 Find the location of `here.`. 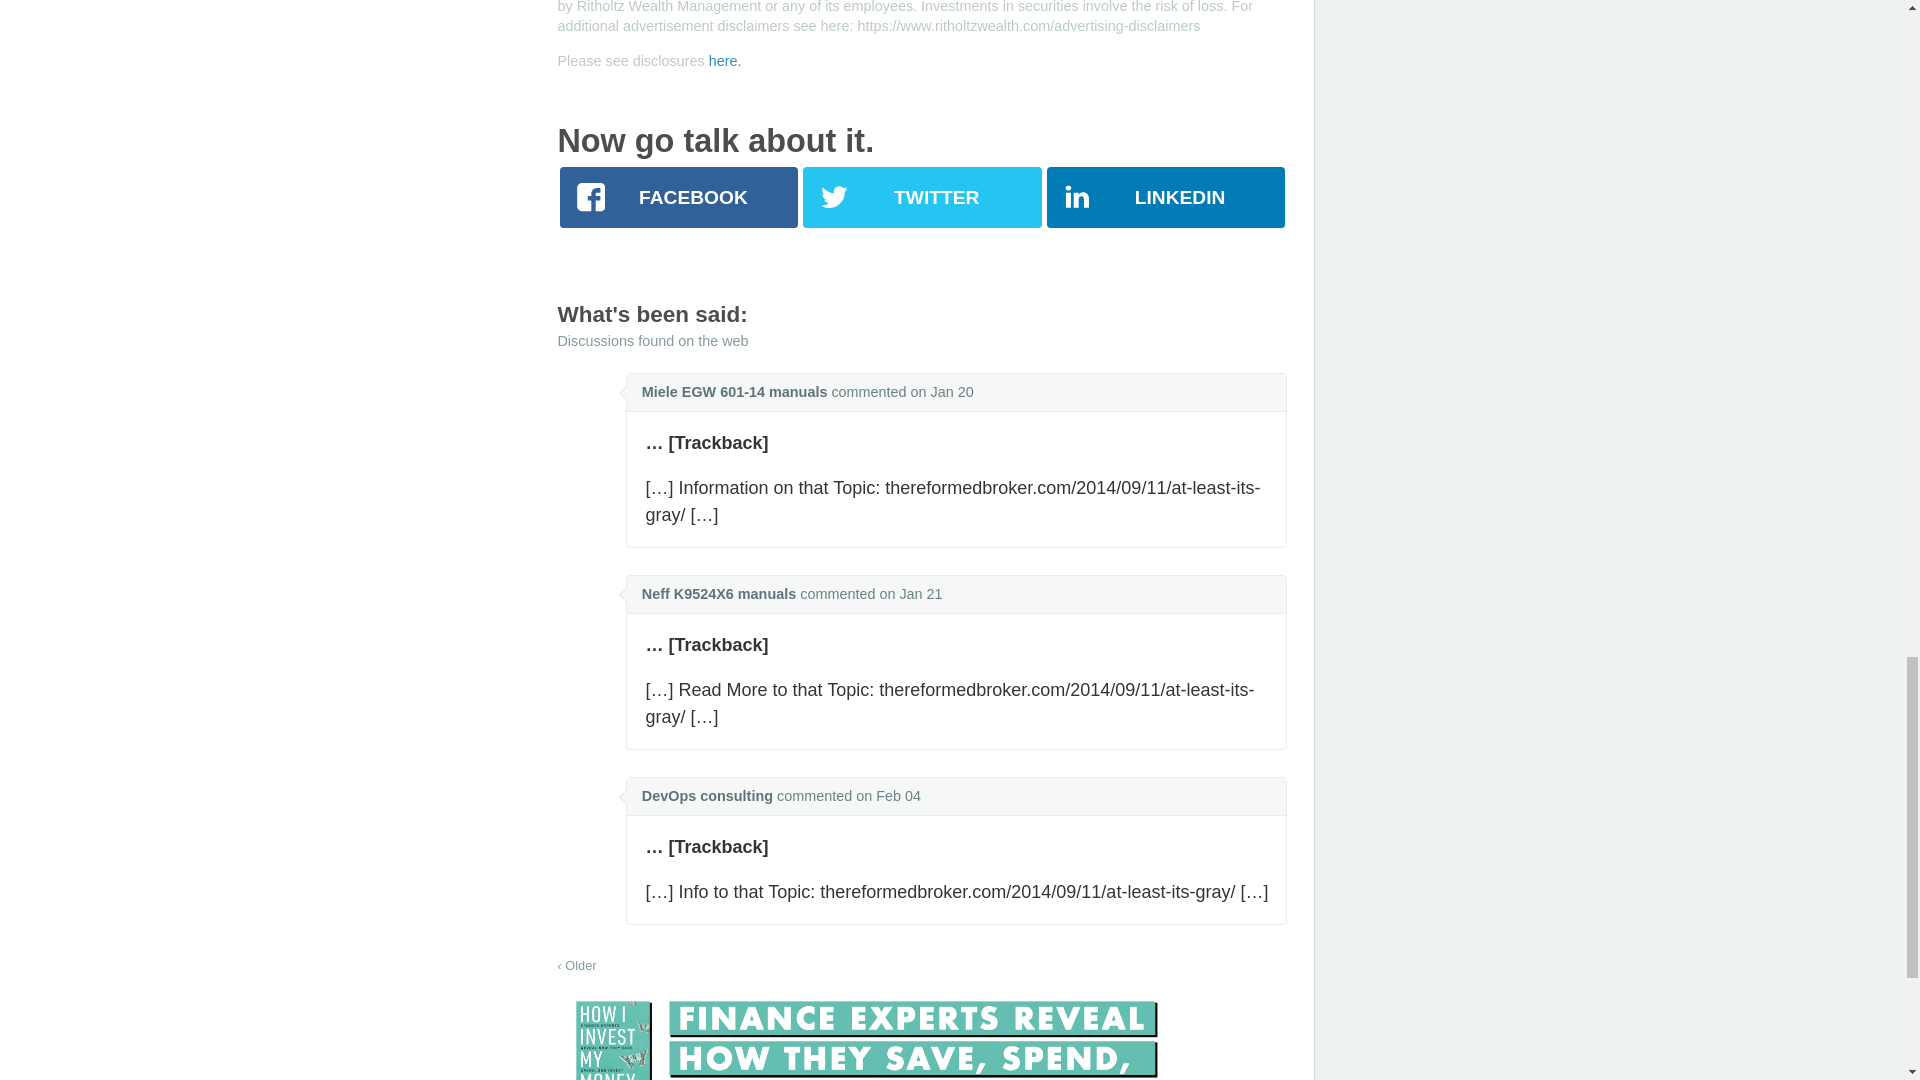

here. is located at coordinates (724, 60).